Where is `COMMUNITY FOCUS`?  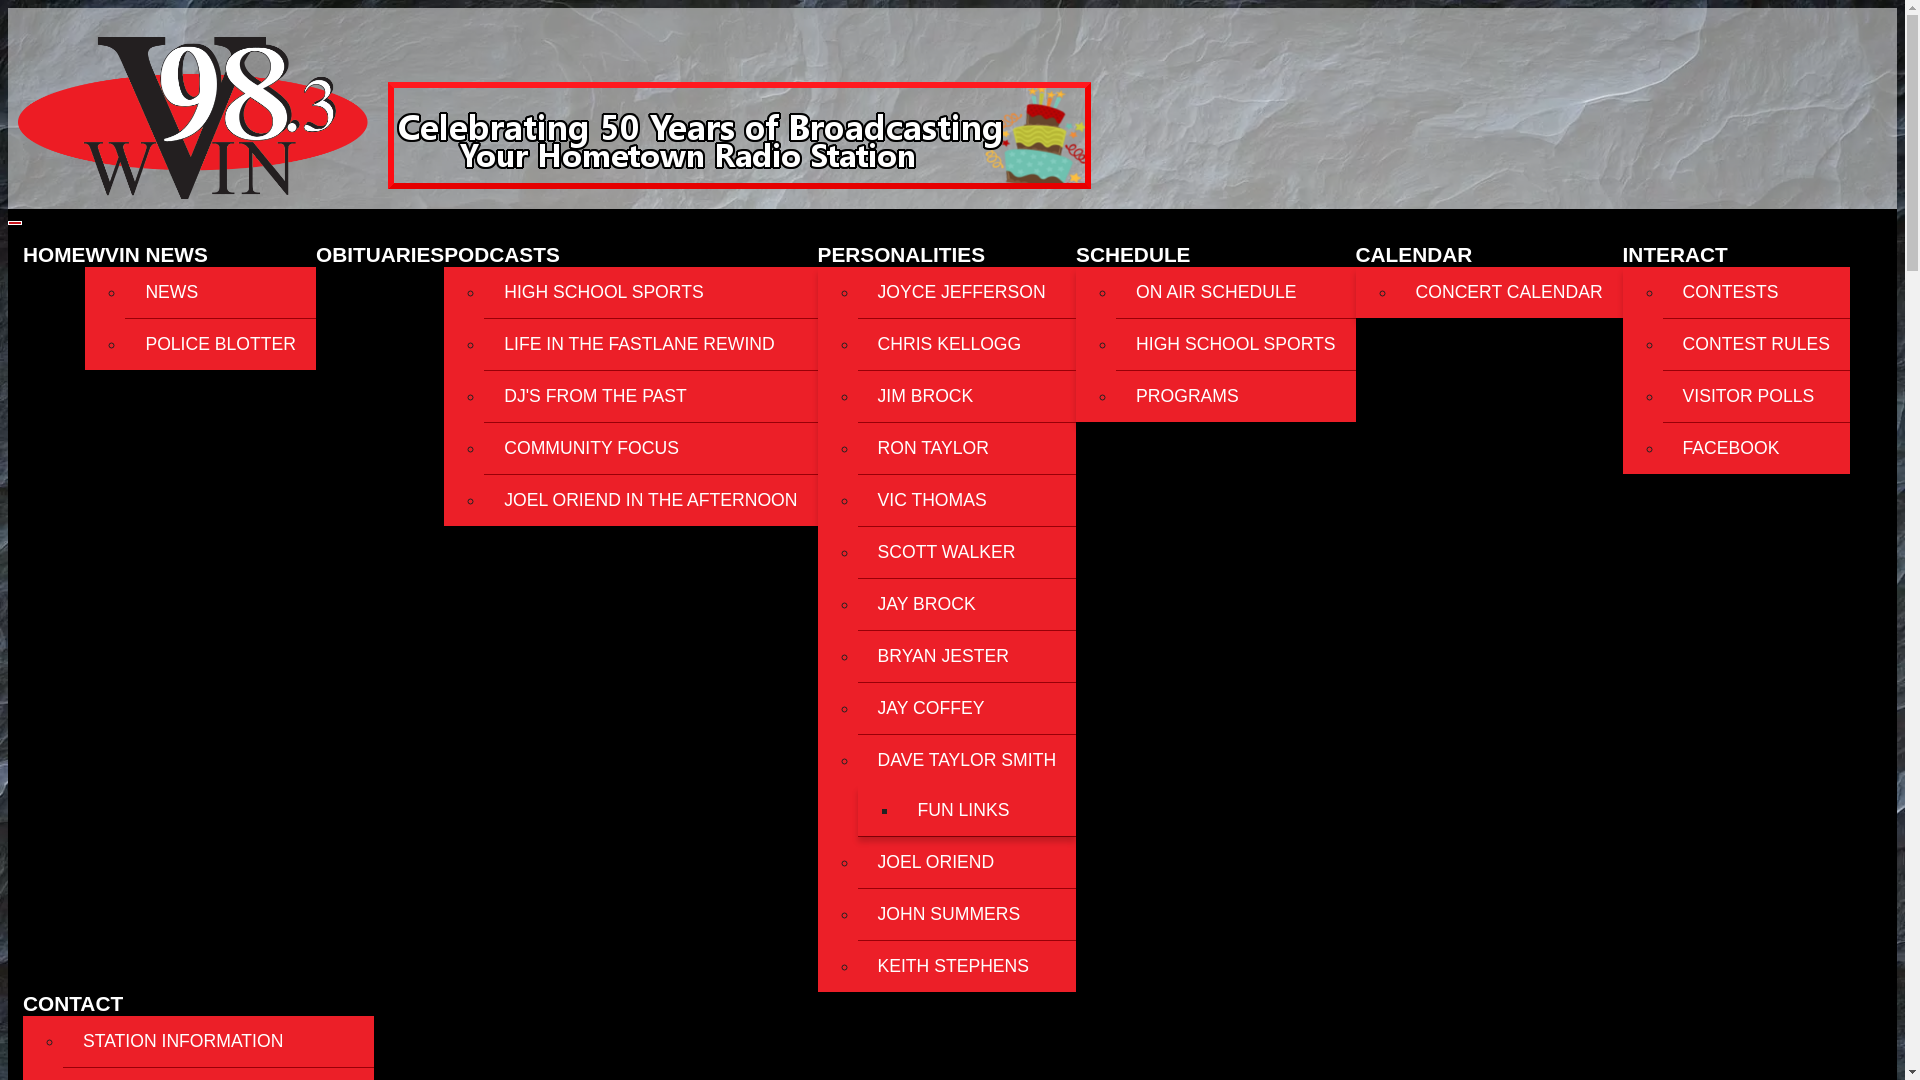 COMMUNITY FOCUS is located at coordinates (650, 448).